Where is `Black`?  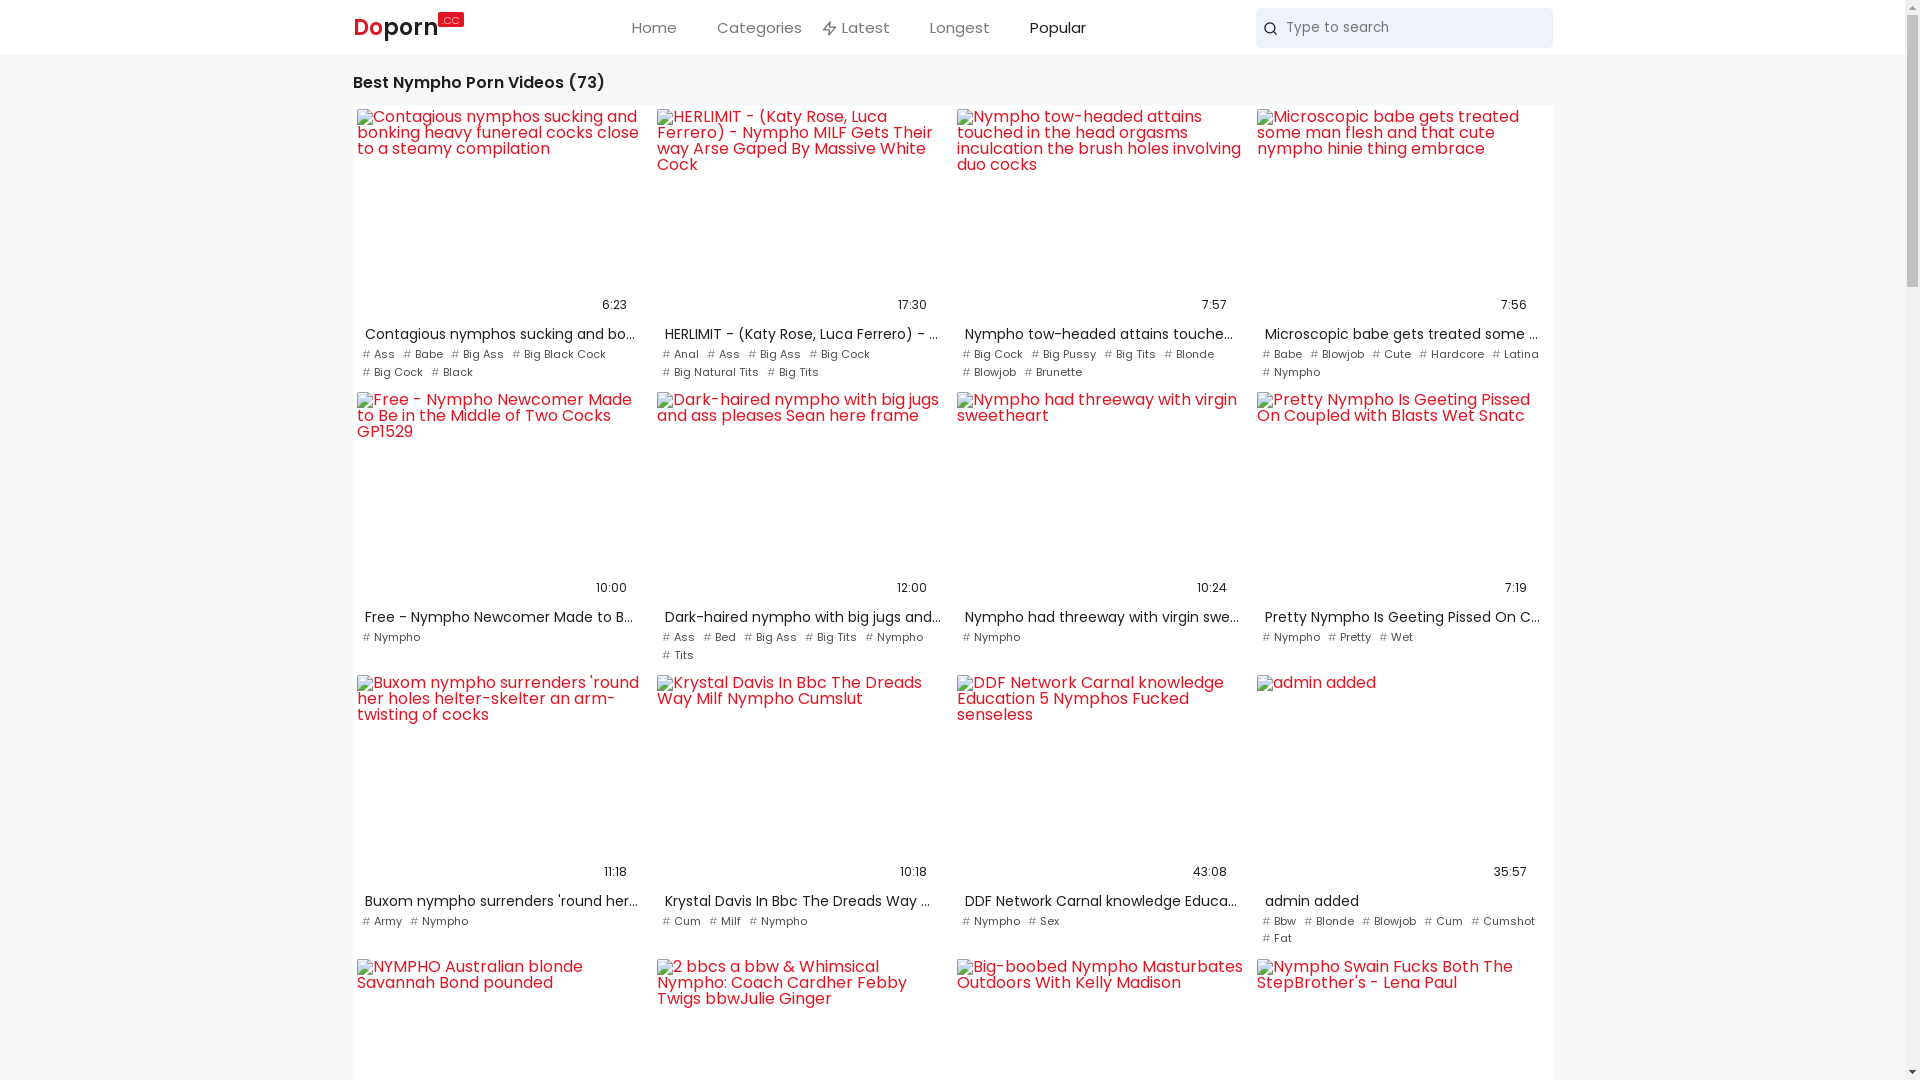
Black is located at coordinates (451, 372).